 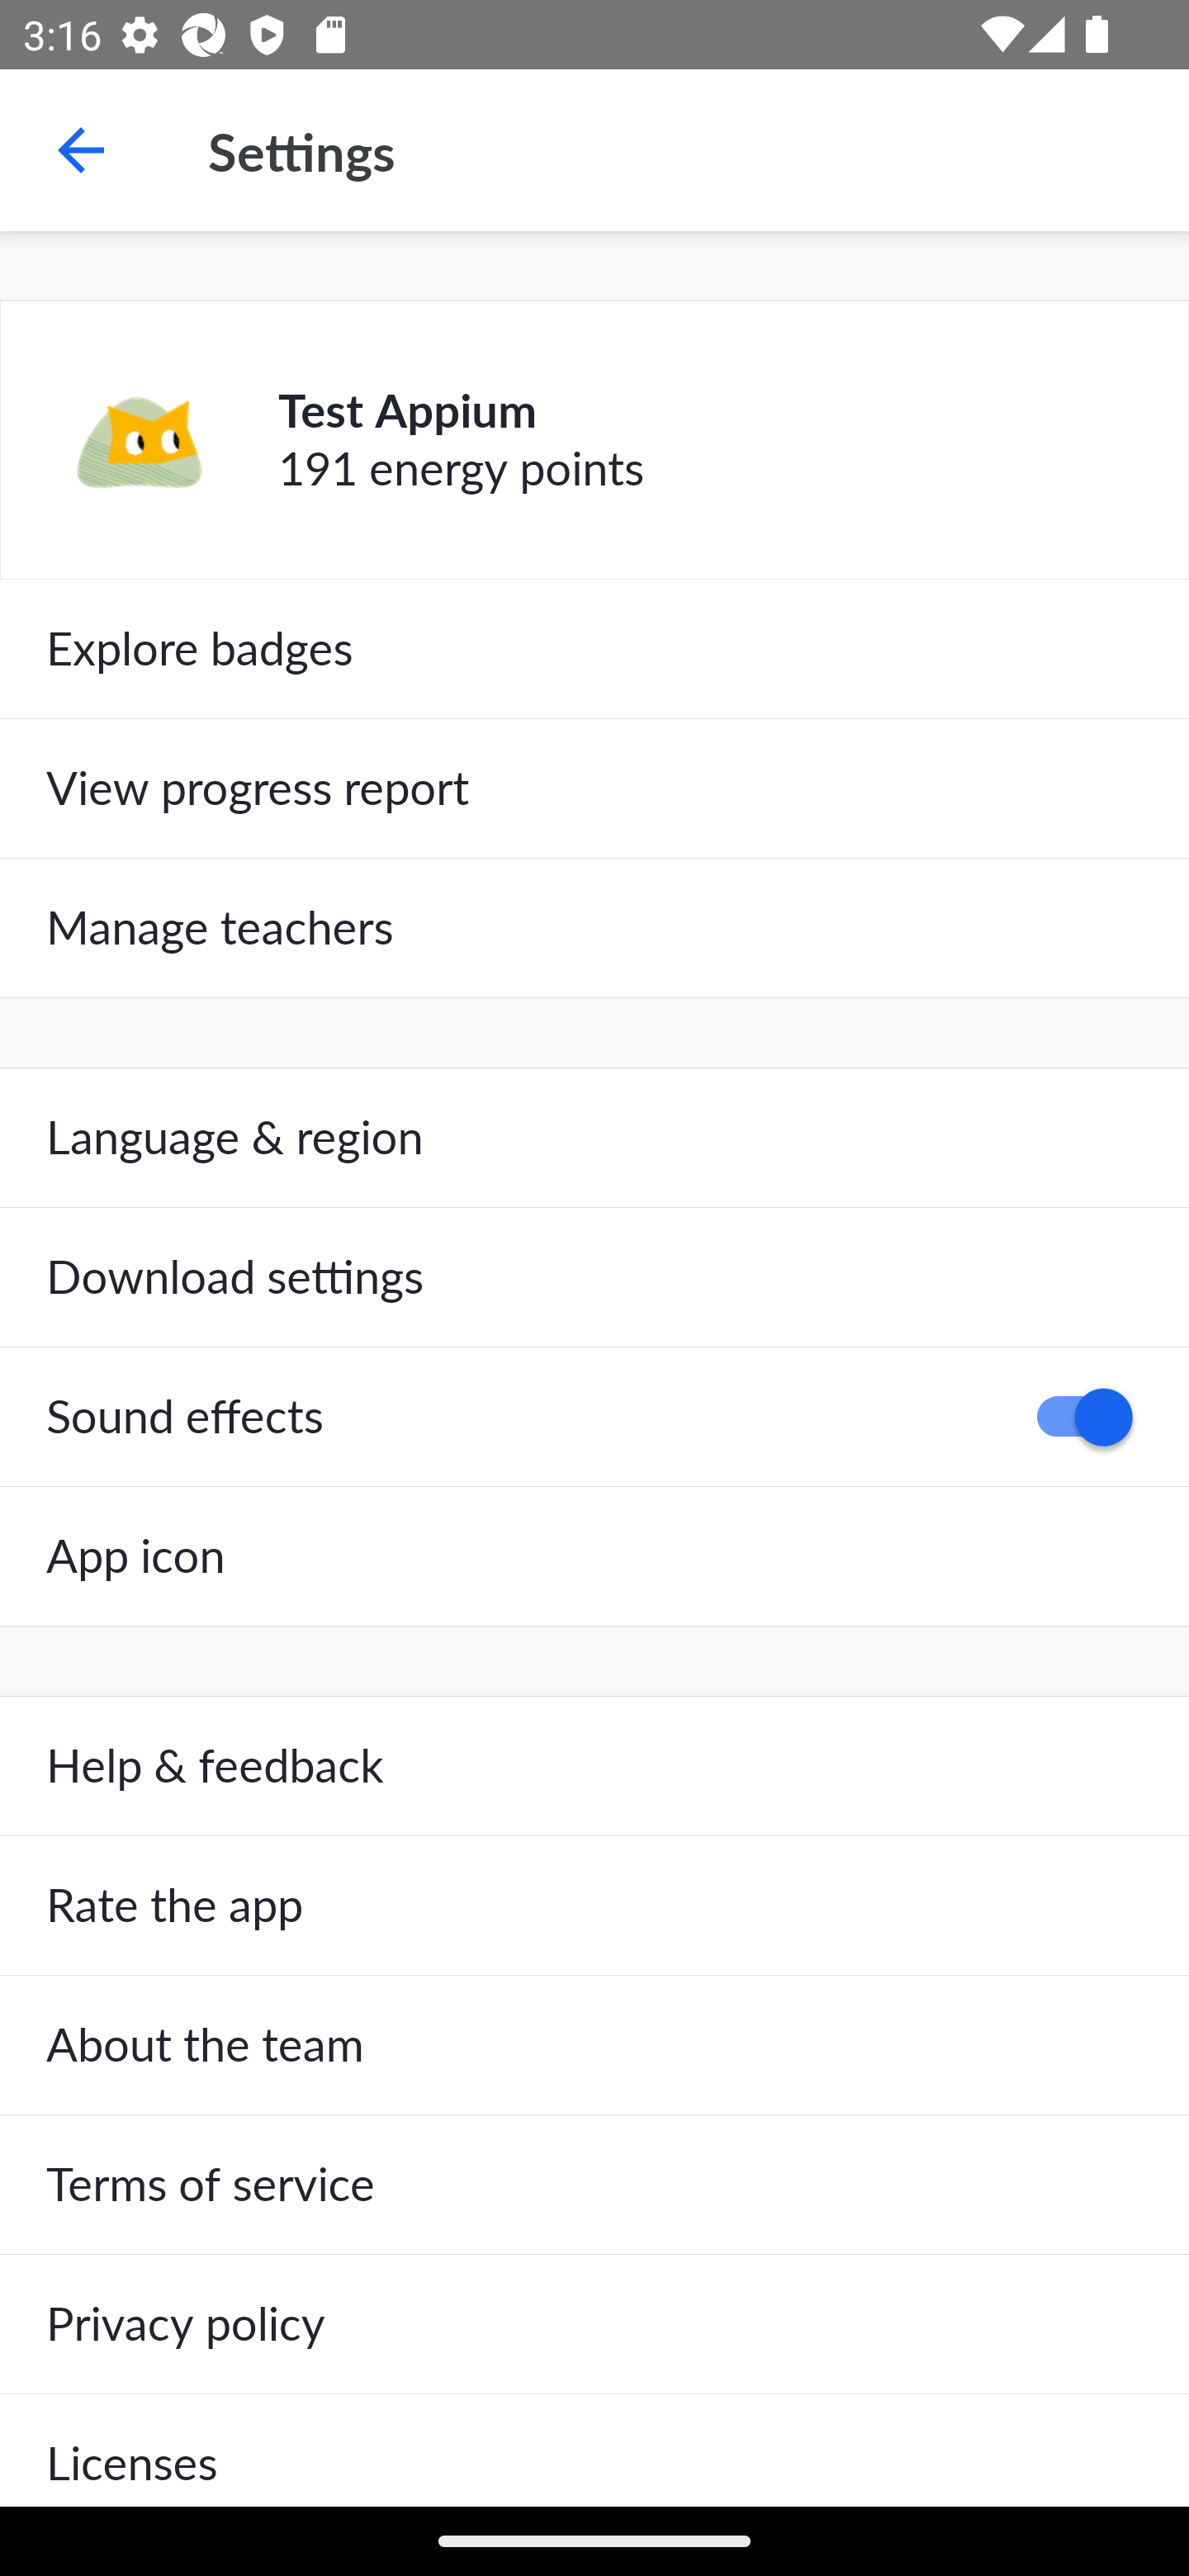 What do you see at coordinates (81, 150) in the screenshot?
I see `Navigate up` at bounding box center [81, 150].